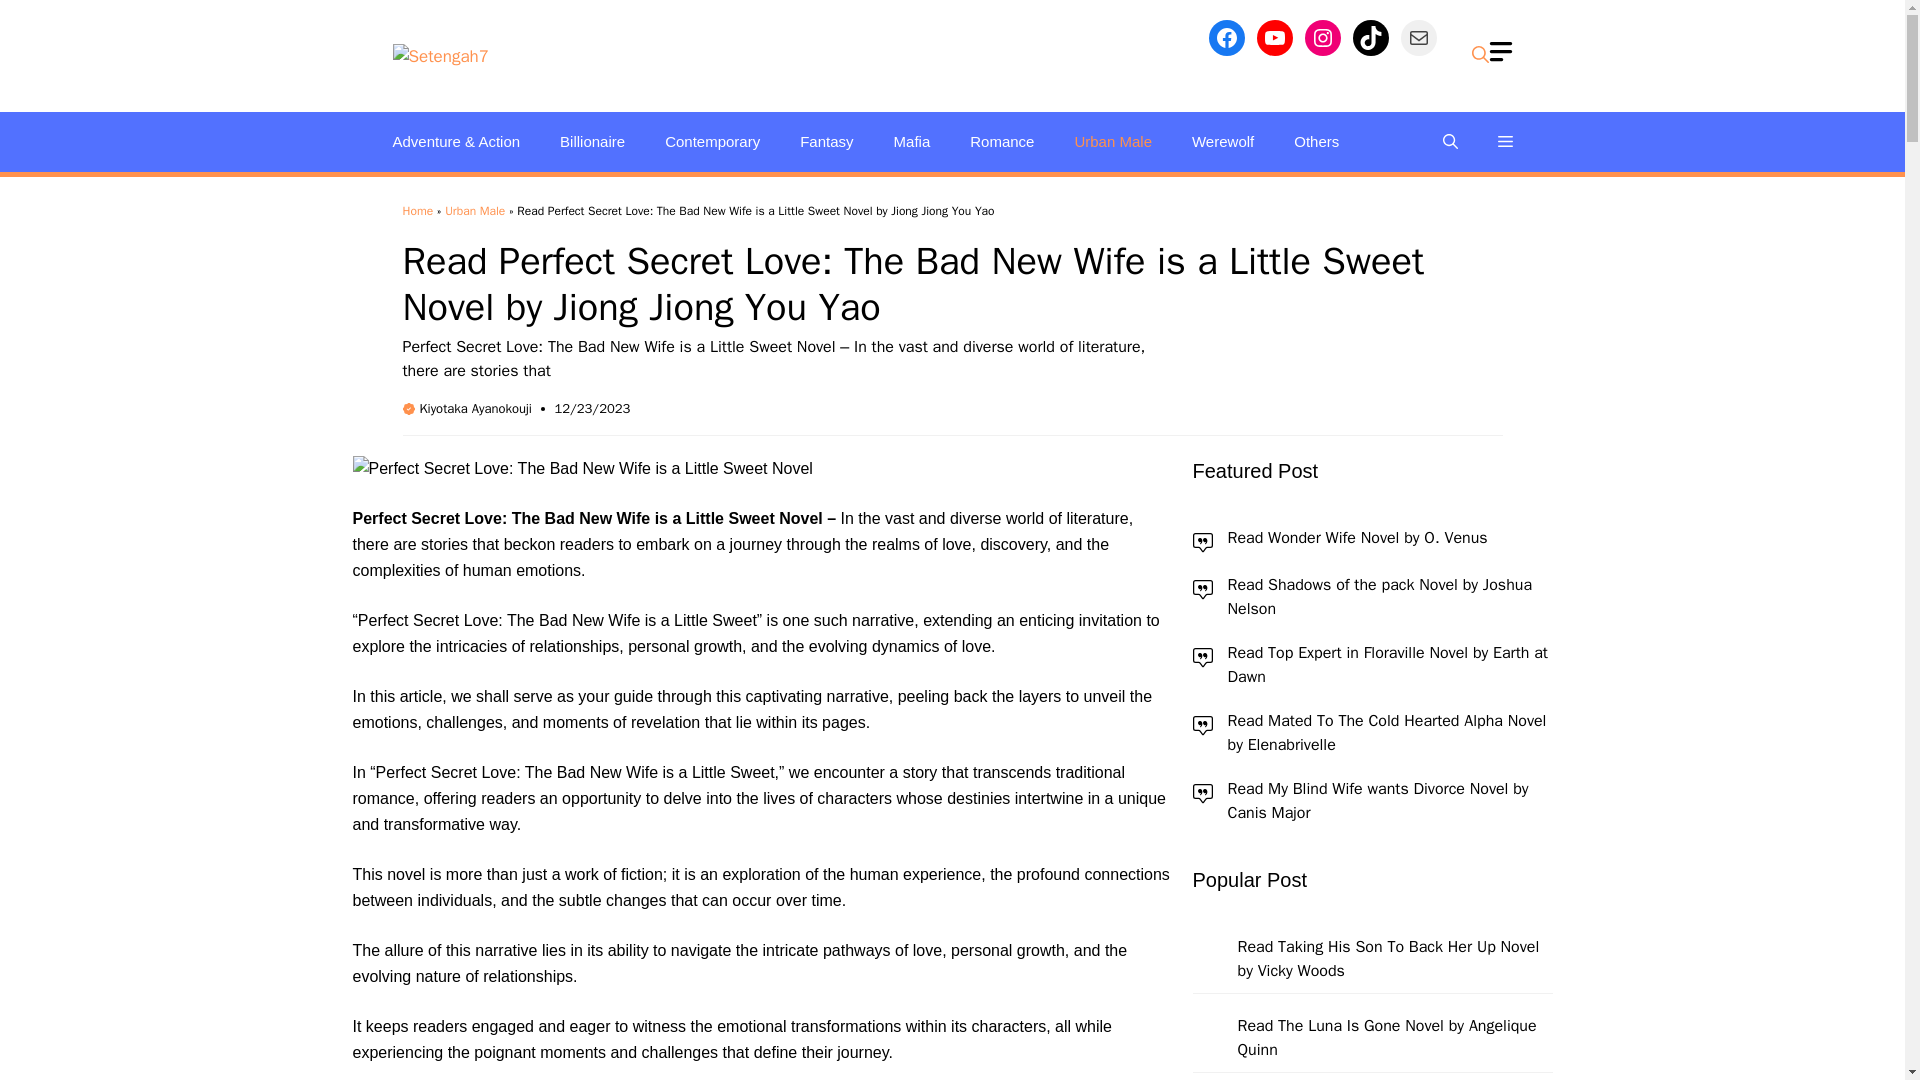 The width and height of the screenshot is (1920, 1080). I want to click on Home, so click(417, 211).